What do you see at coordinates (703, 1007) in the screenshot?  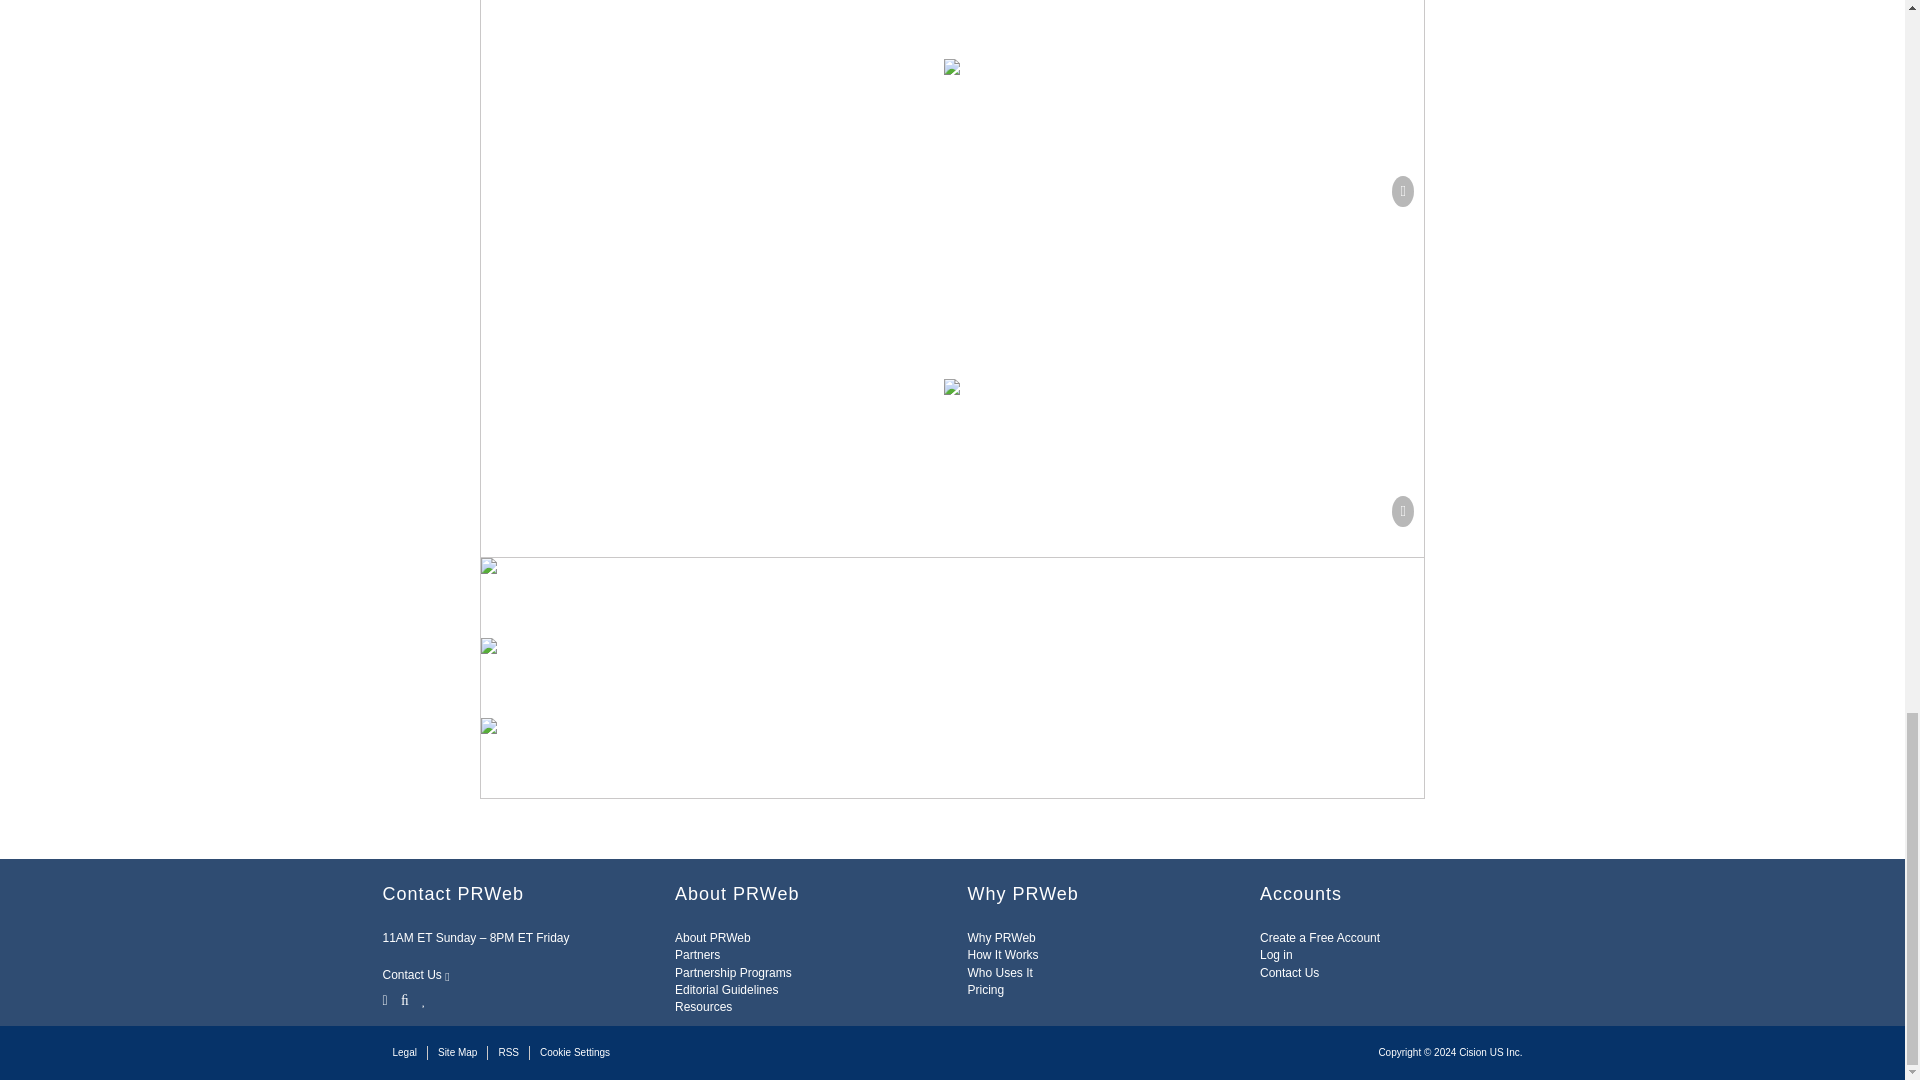 I see `Resources` at bounding box center [703, 1007].